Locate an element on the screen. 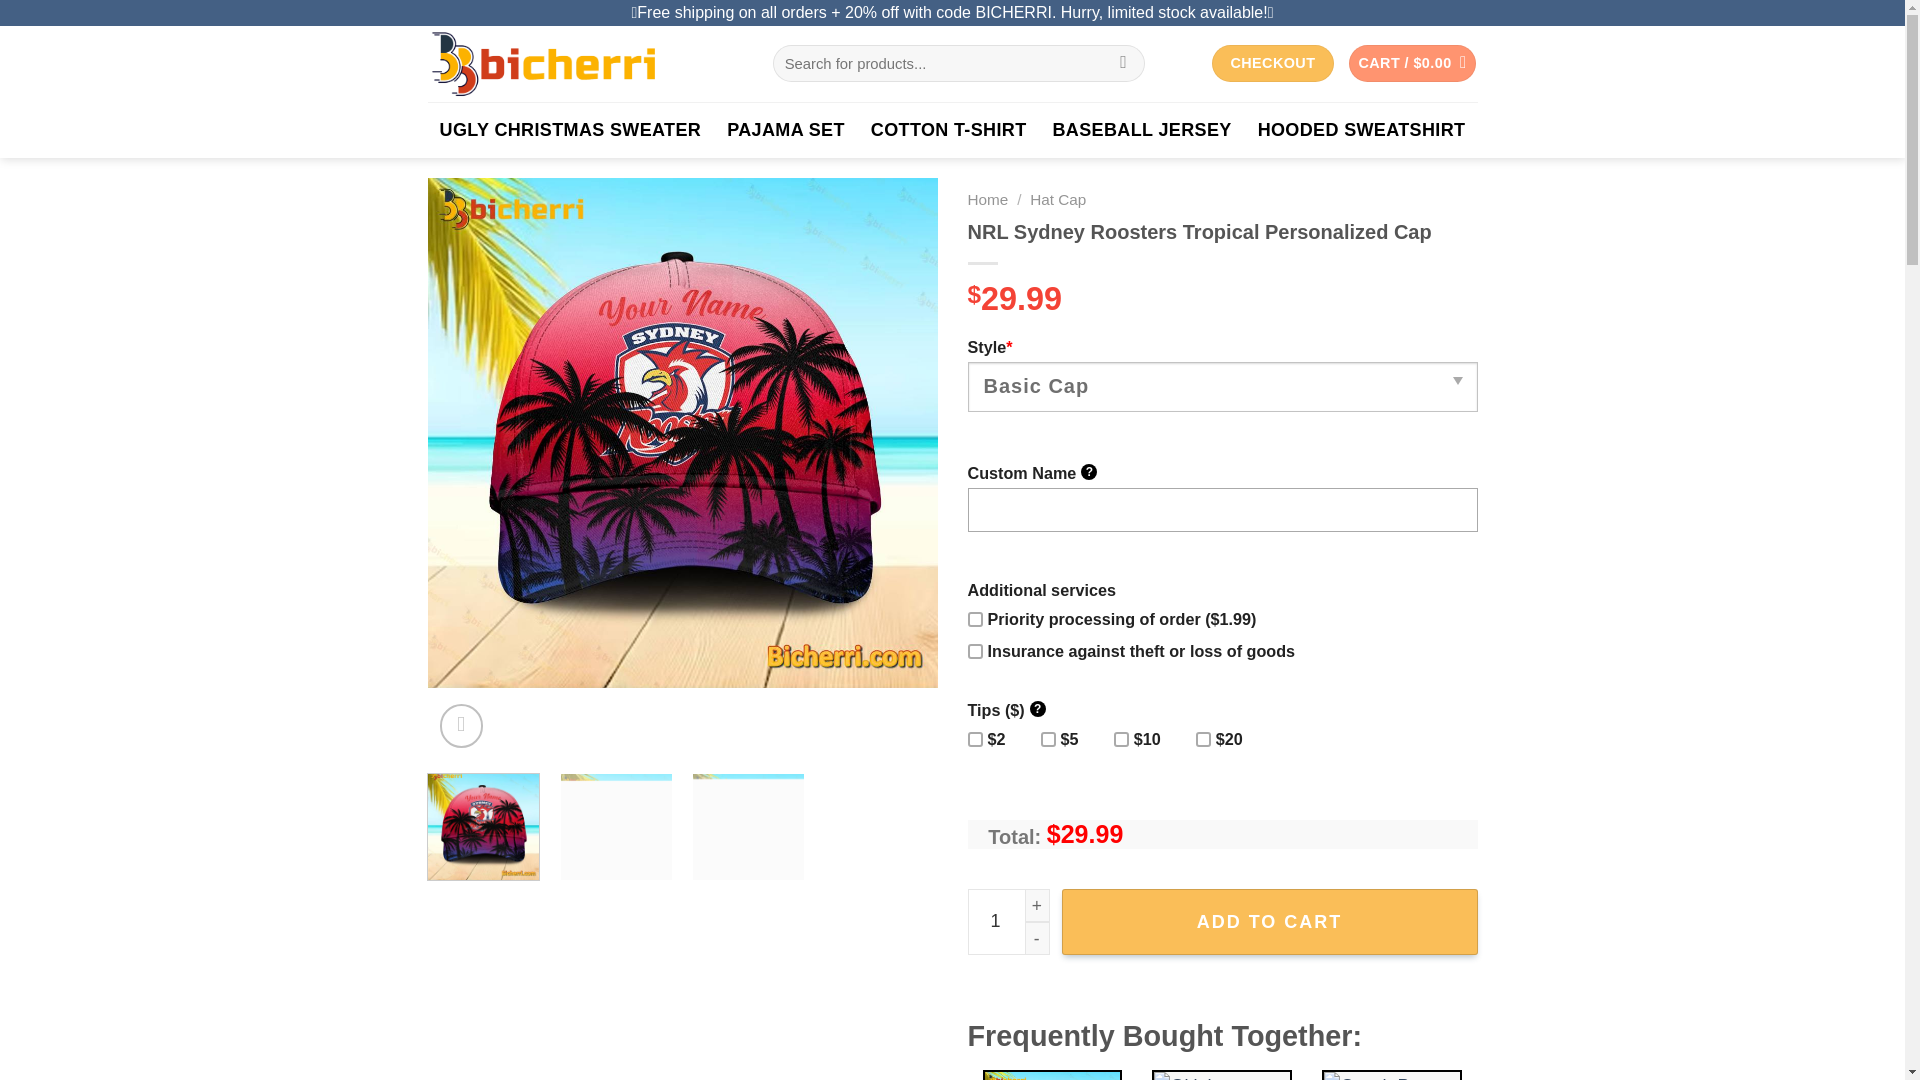 This screenshot has width=1920, height=1080. BASEBALL JERSEY is located at coordinates (1142, 129).